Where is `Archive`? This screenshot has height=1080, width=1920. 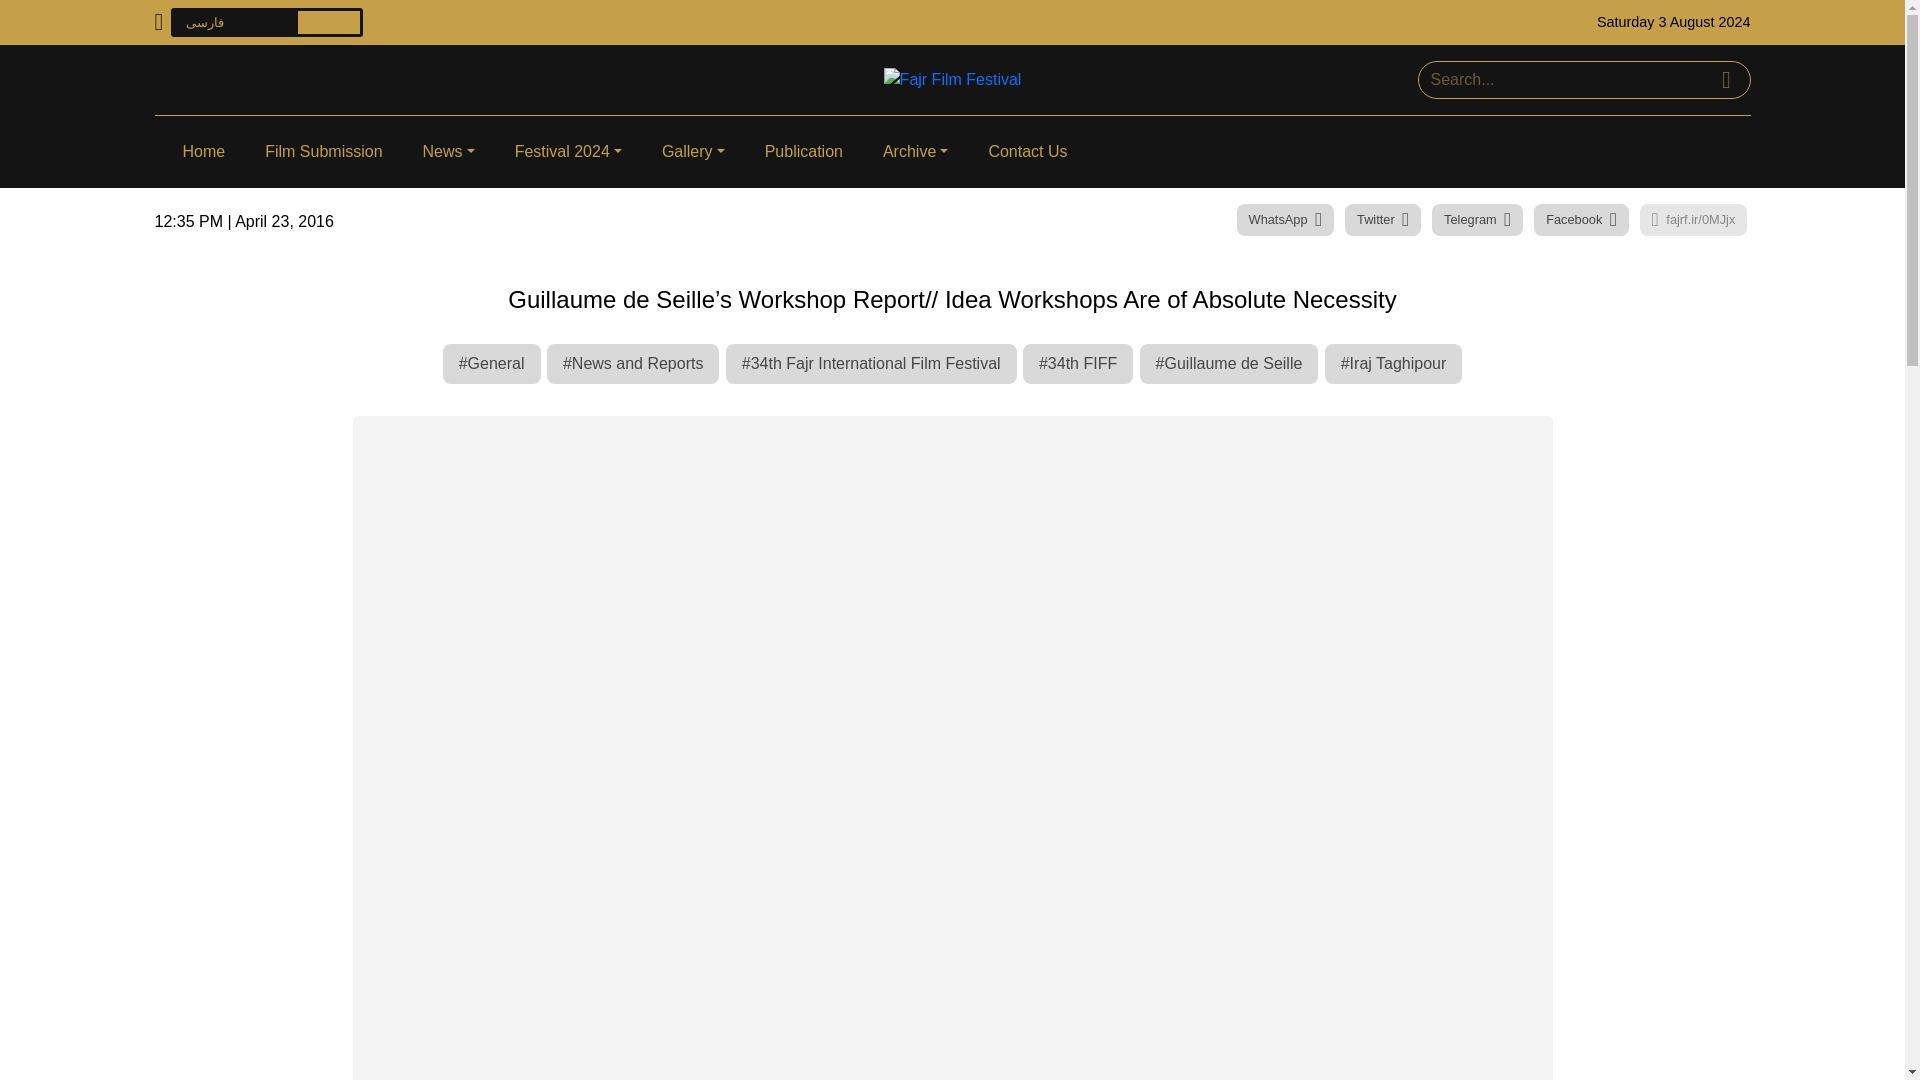
Archive is located at coordinates (915, 151).